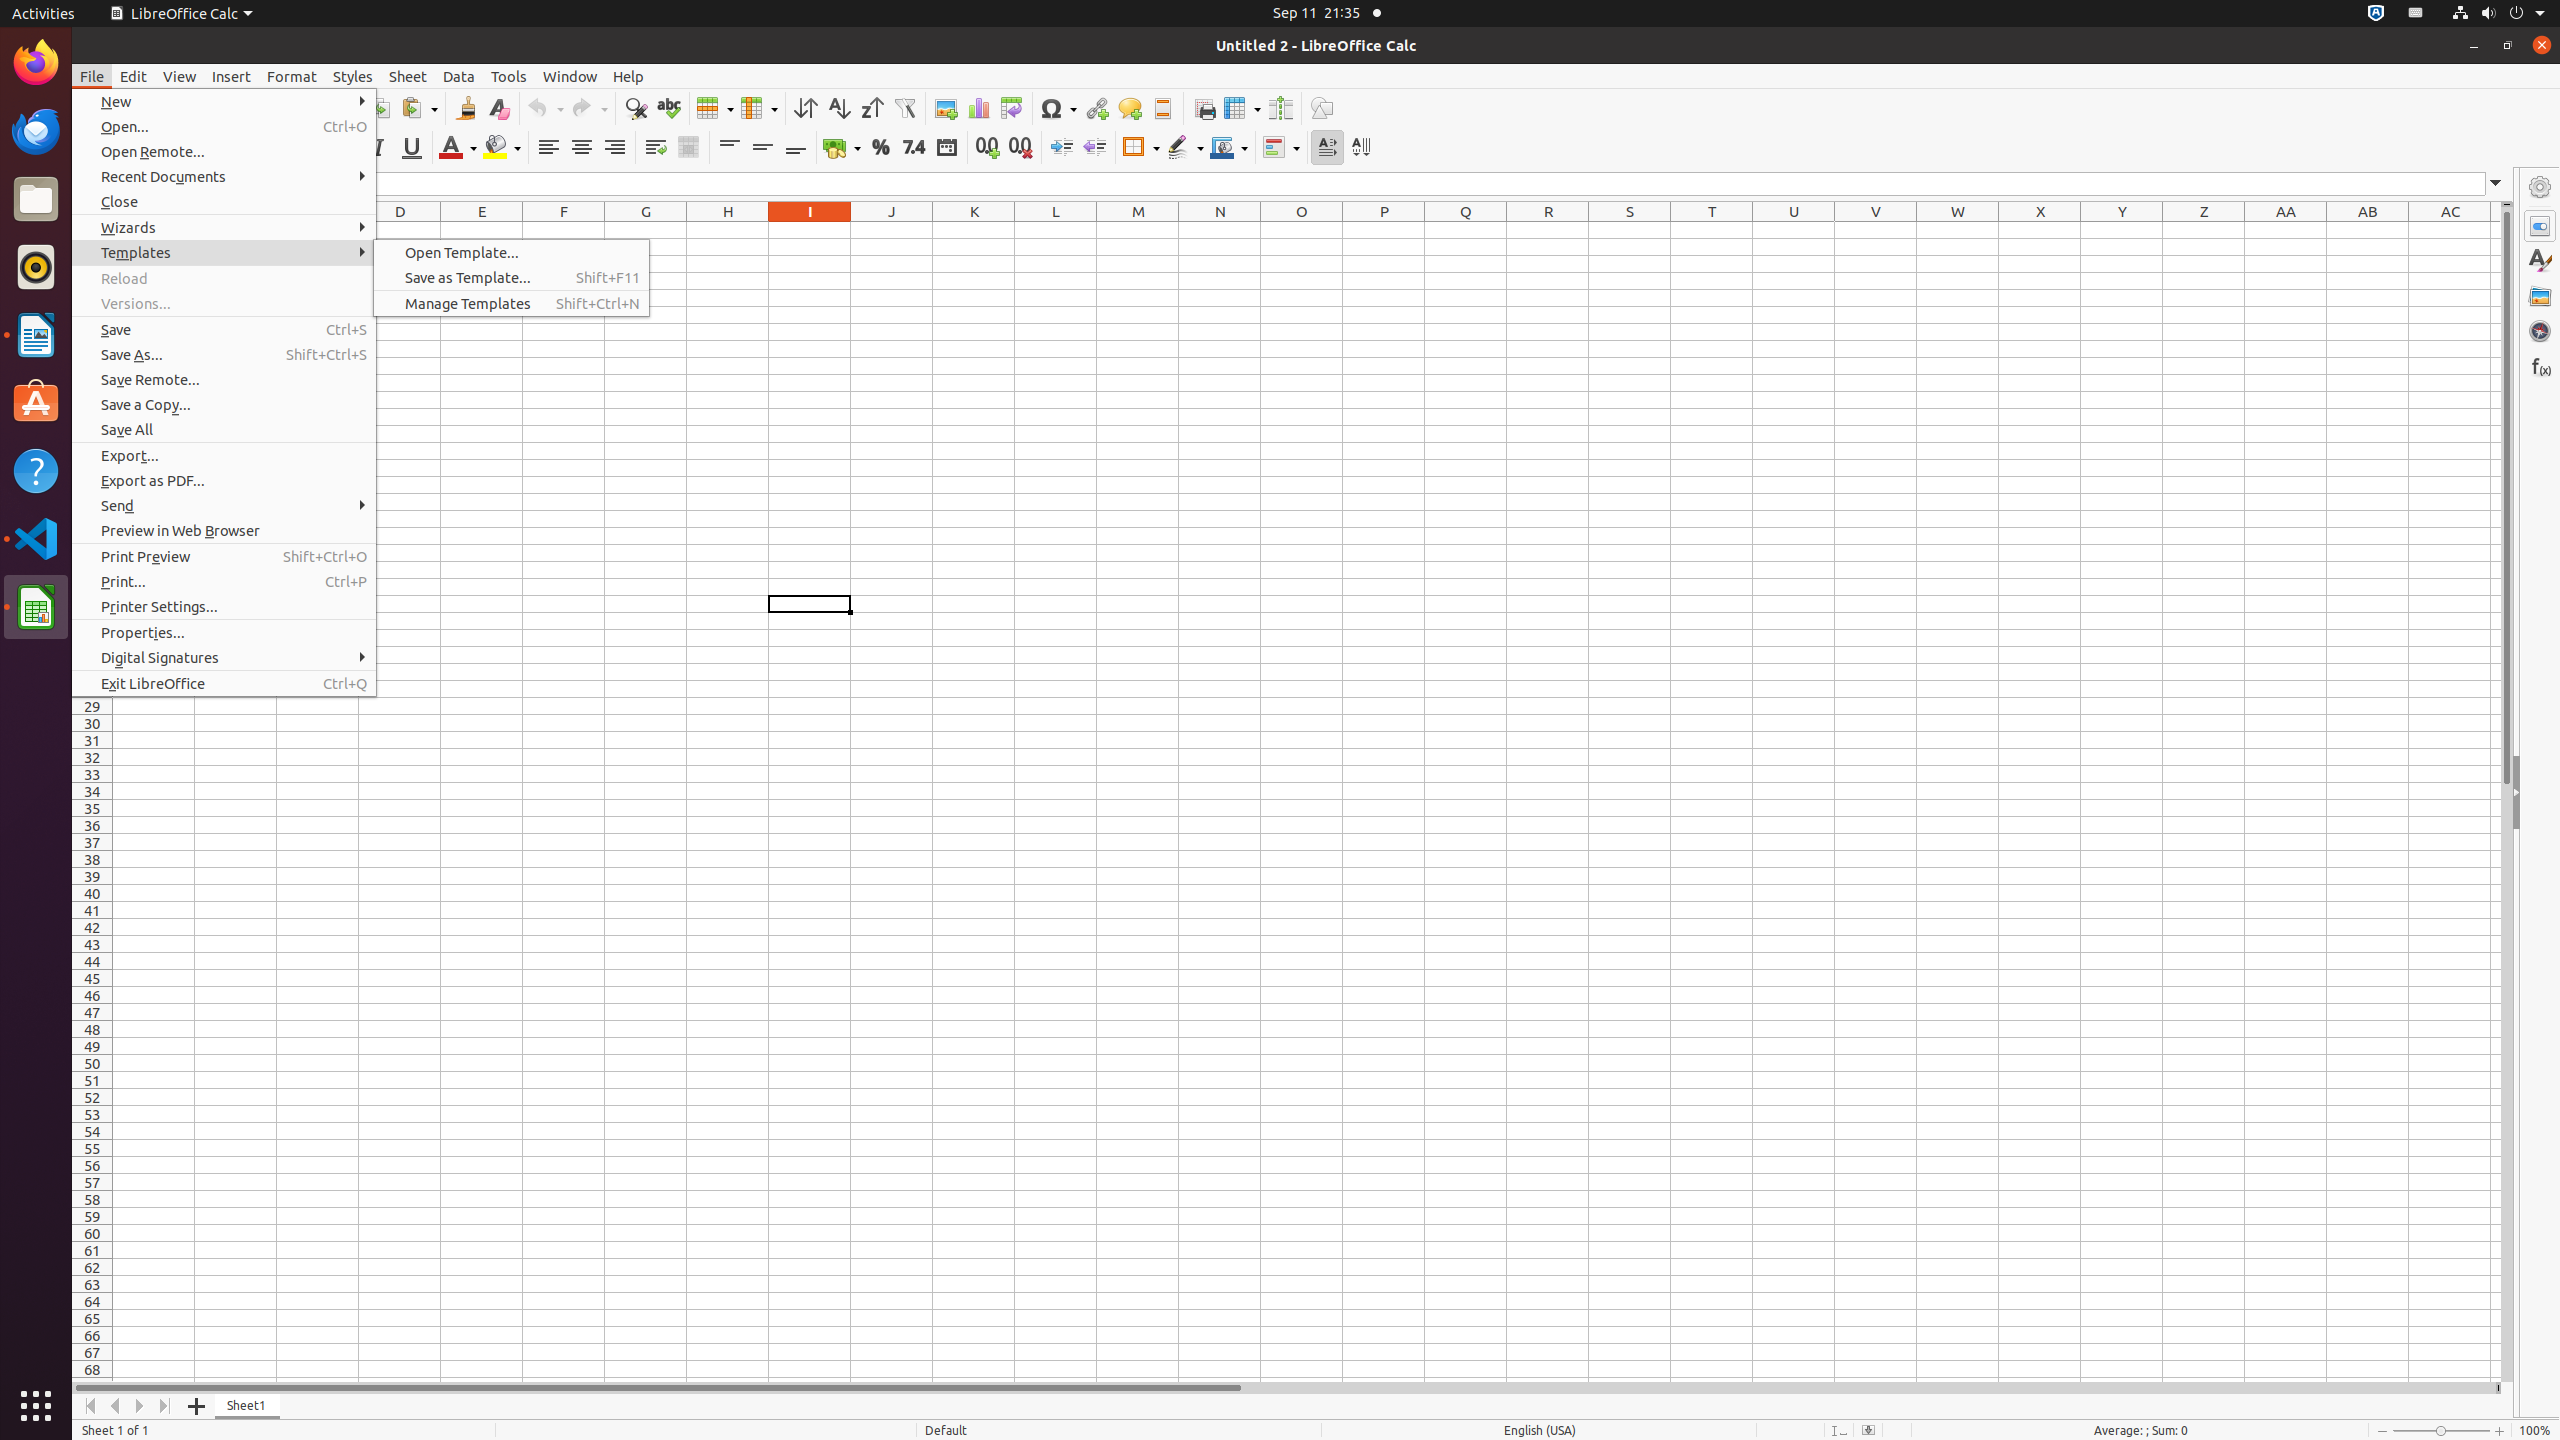 The height and width of the screenshot is (1440, 2560). Describe the element at coordinates (482, 230) in the screenshot. I see `E1` at that location.